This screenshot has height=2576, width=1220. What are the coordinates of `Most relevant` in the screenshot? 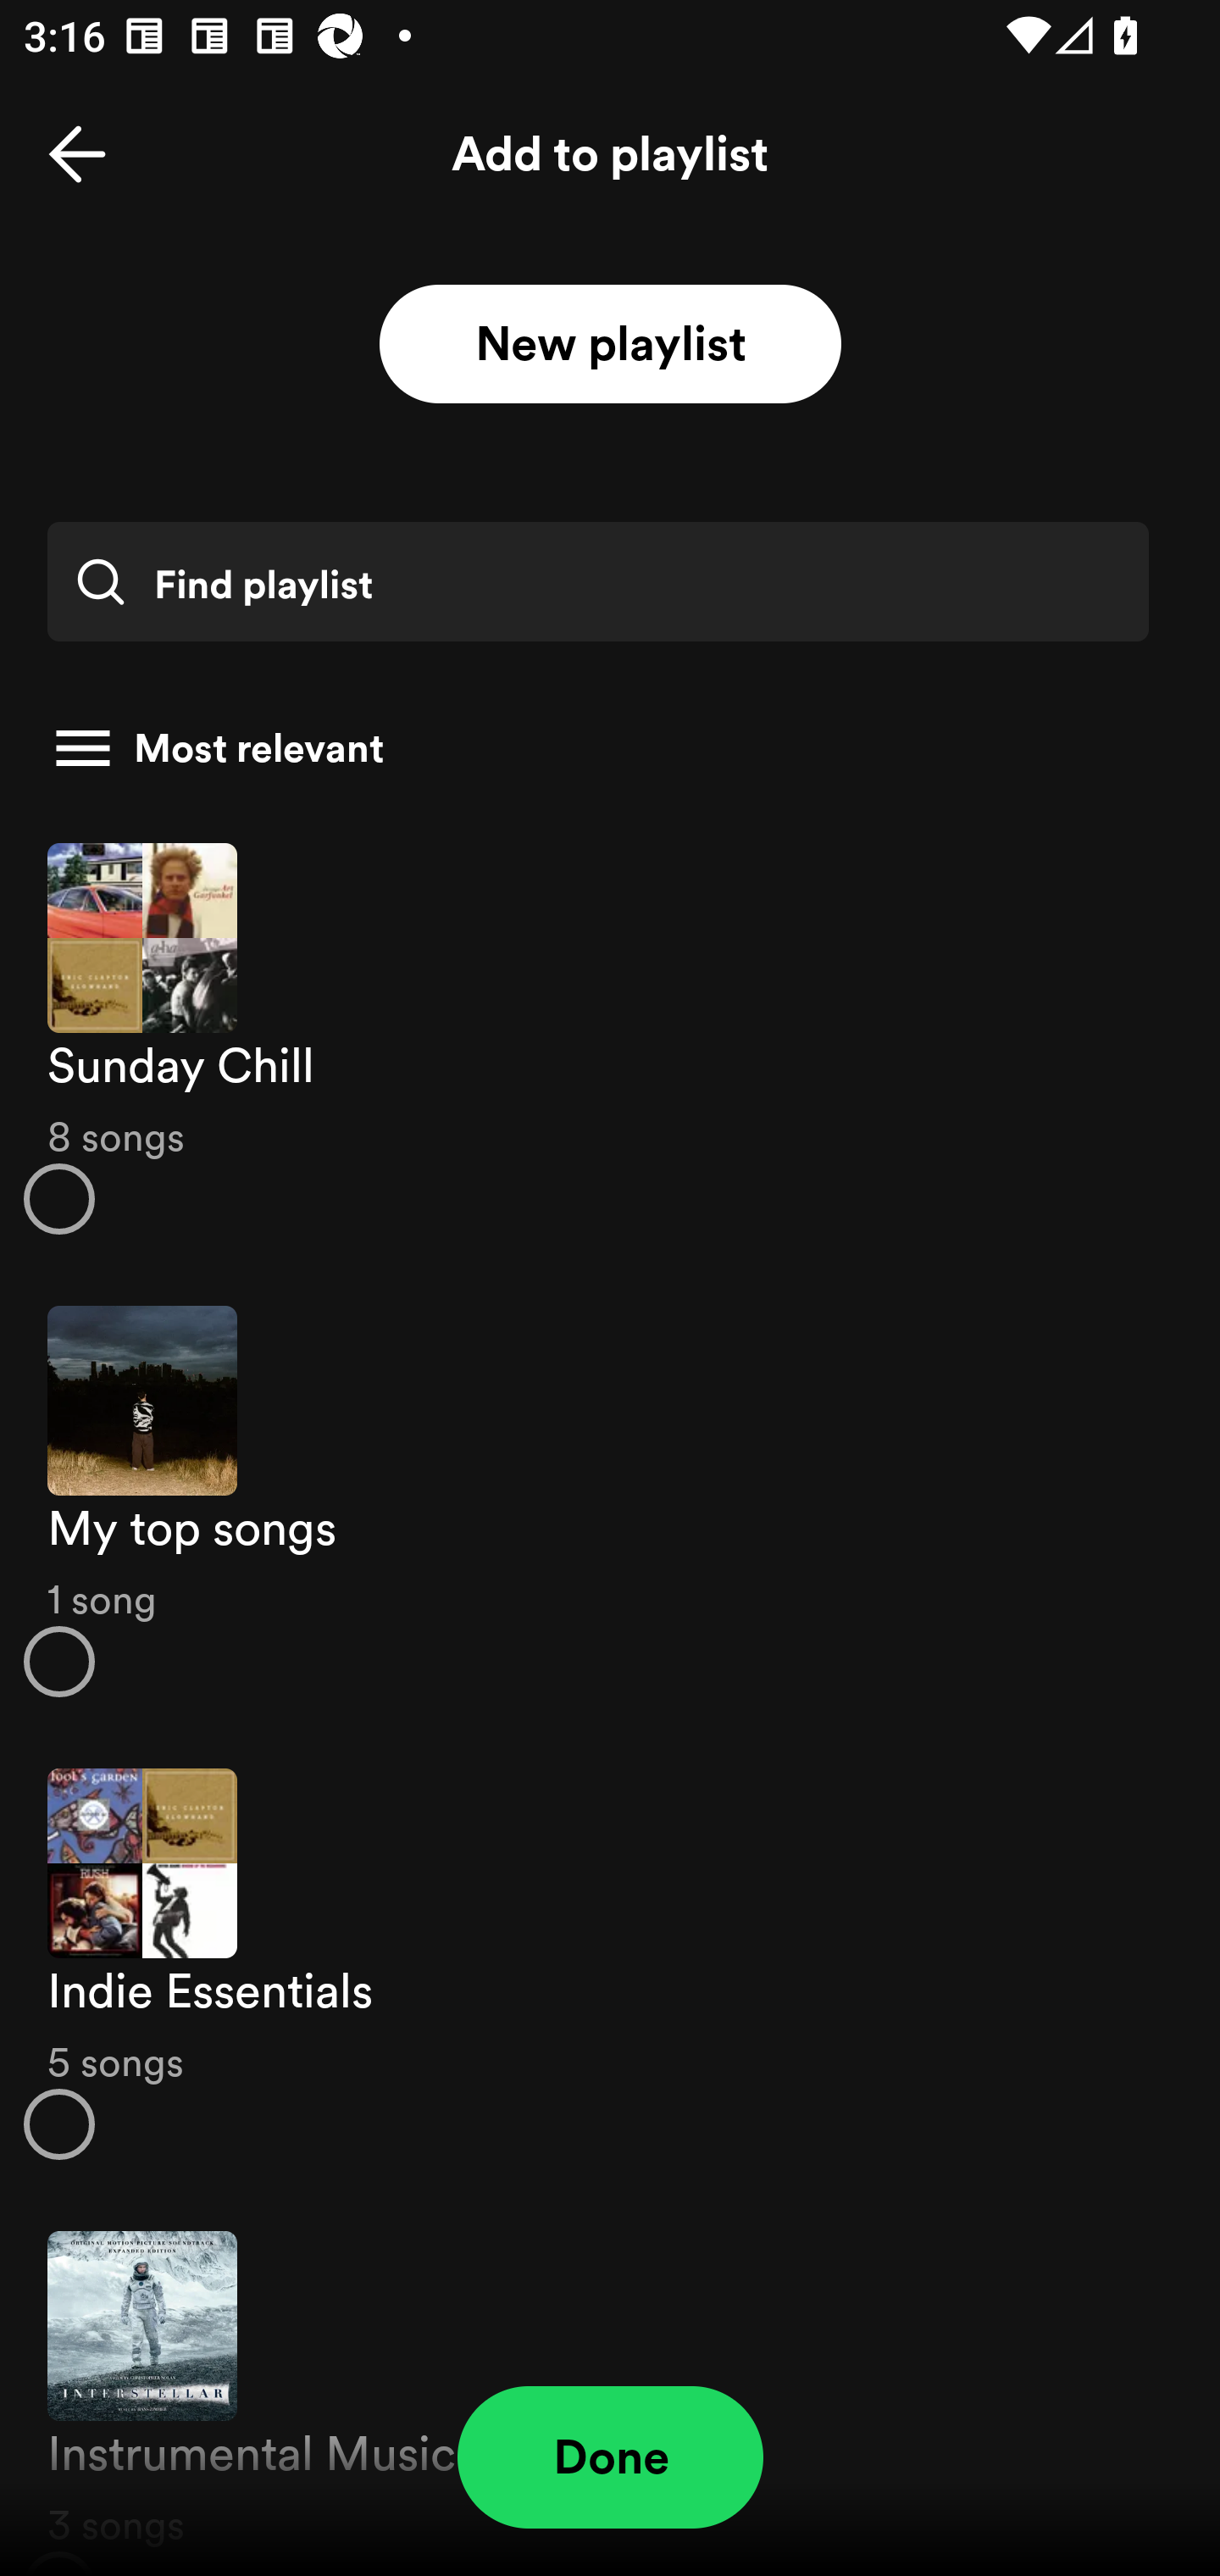 It's located at (598, 748).